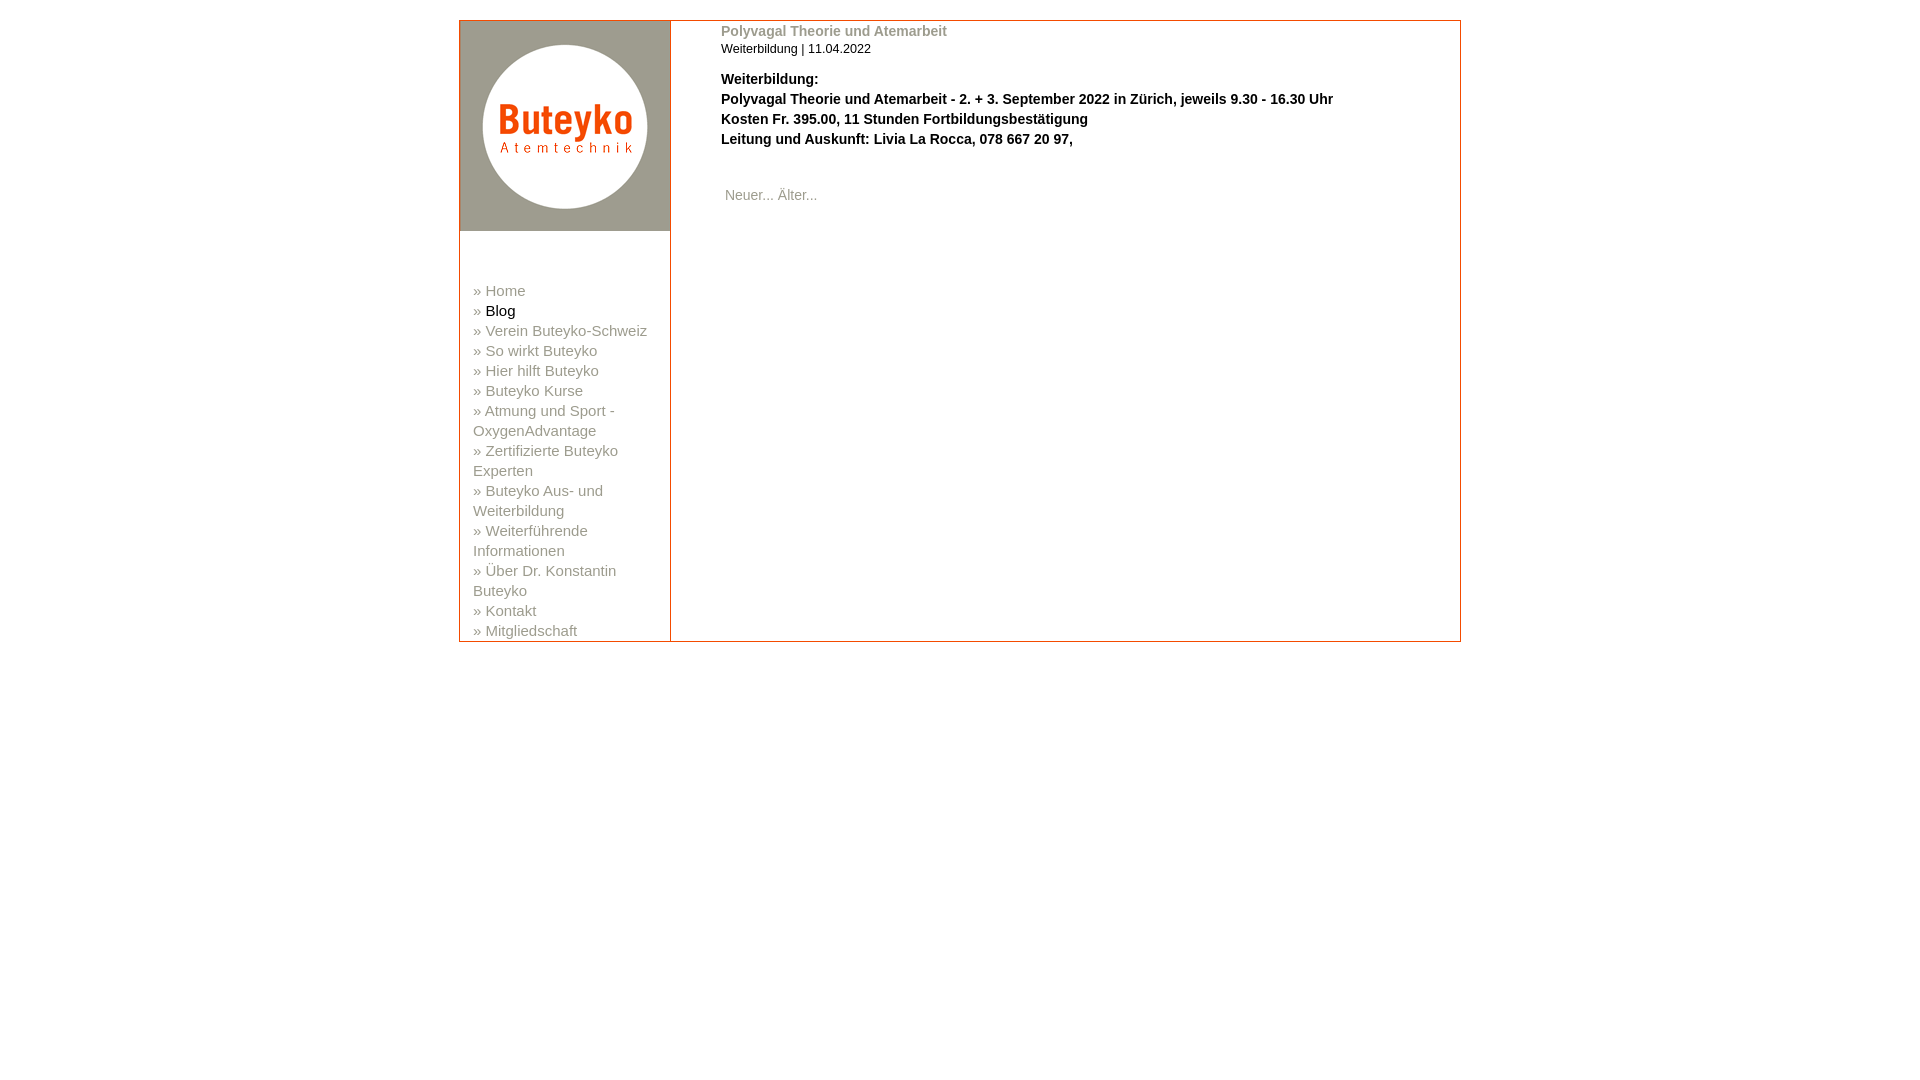 The height and width of the screenshot is (1080, 1920). What do you see at coordinates (506, 290) in the screenshot?
I see `Home` at bounding box center [506, 290].